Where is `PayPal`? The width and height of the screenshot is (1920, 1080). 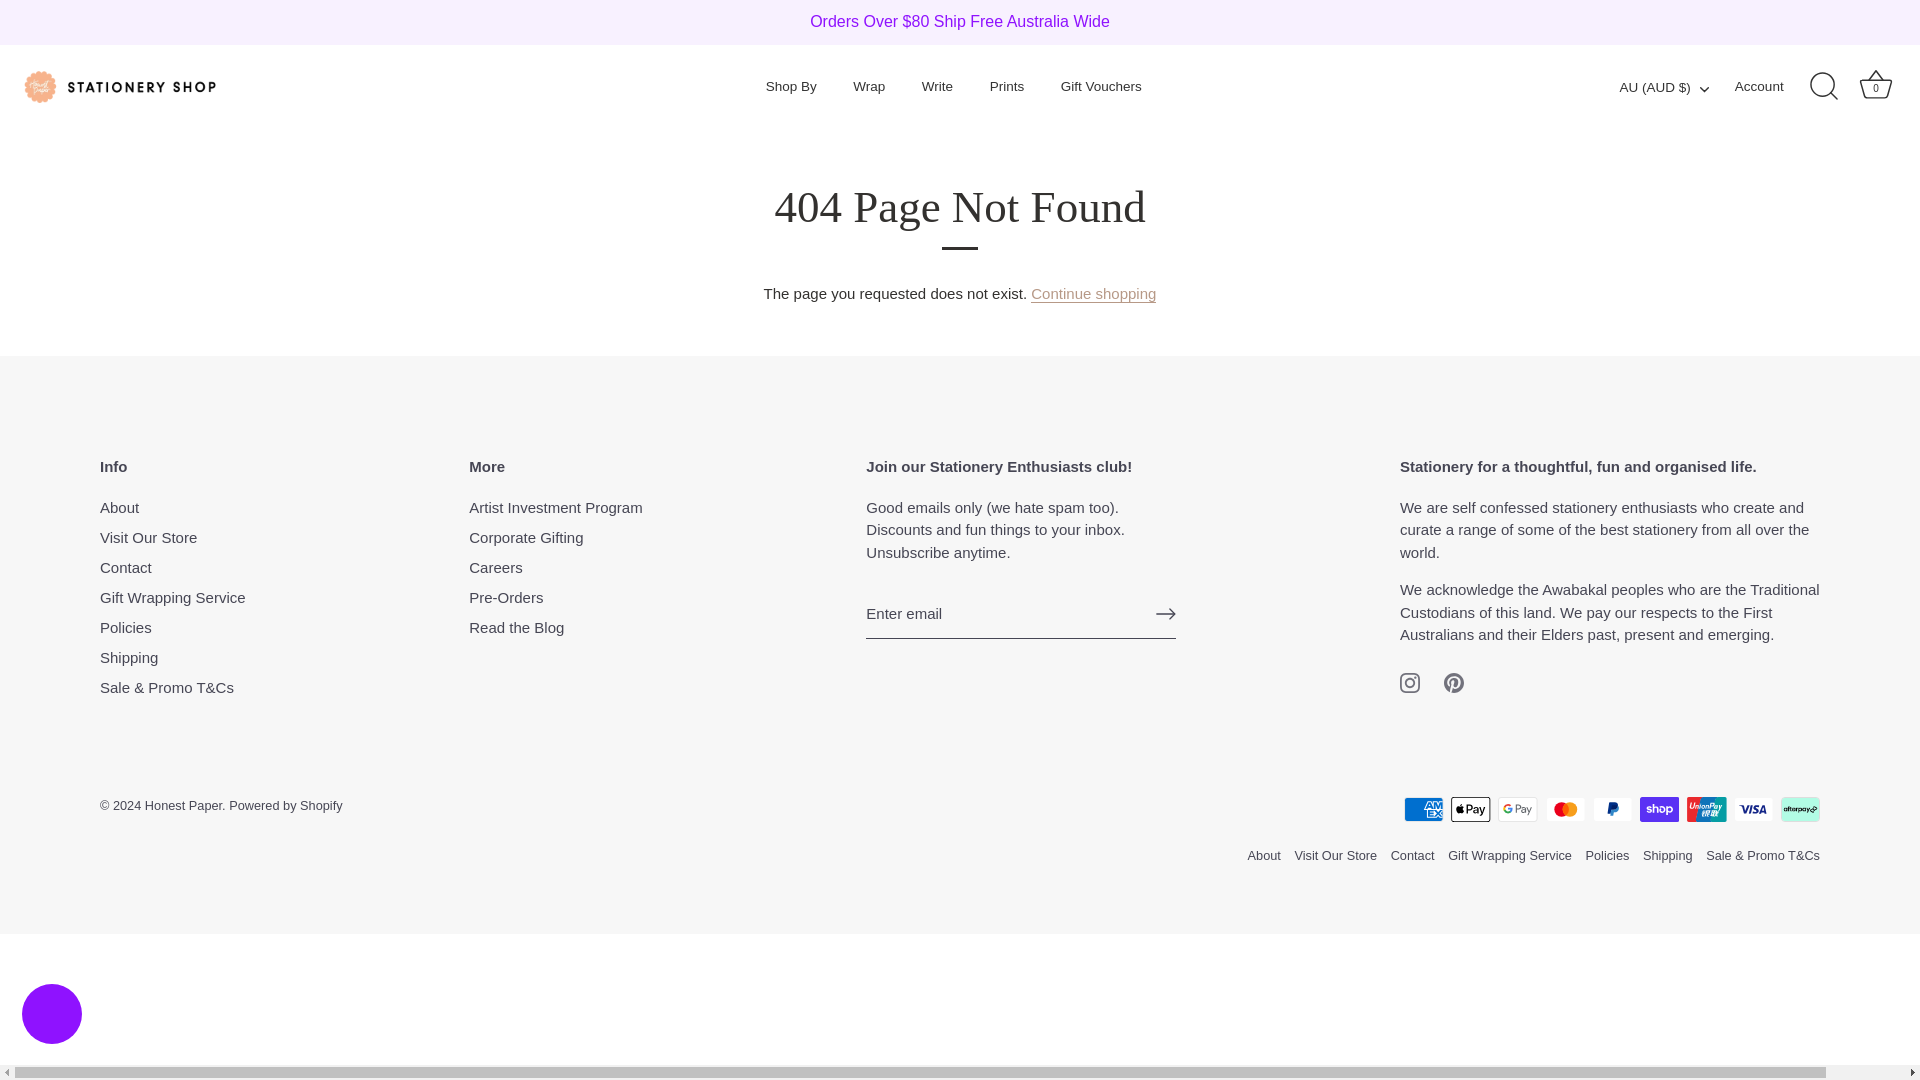
PayPal is located at coordinates (1612, 809).